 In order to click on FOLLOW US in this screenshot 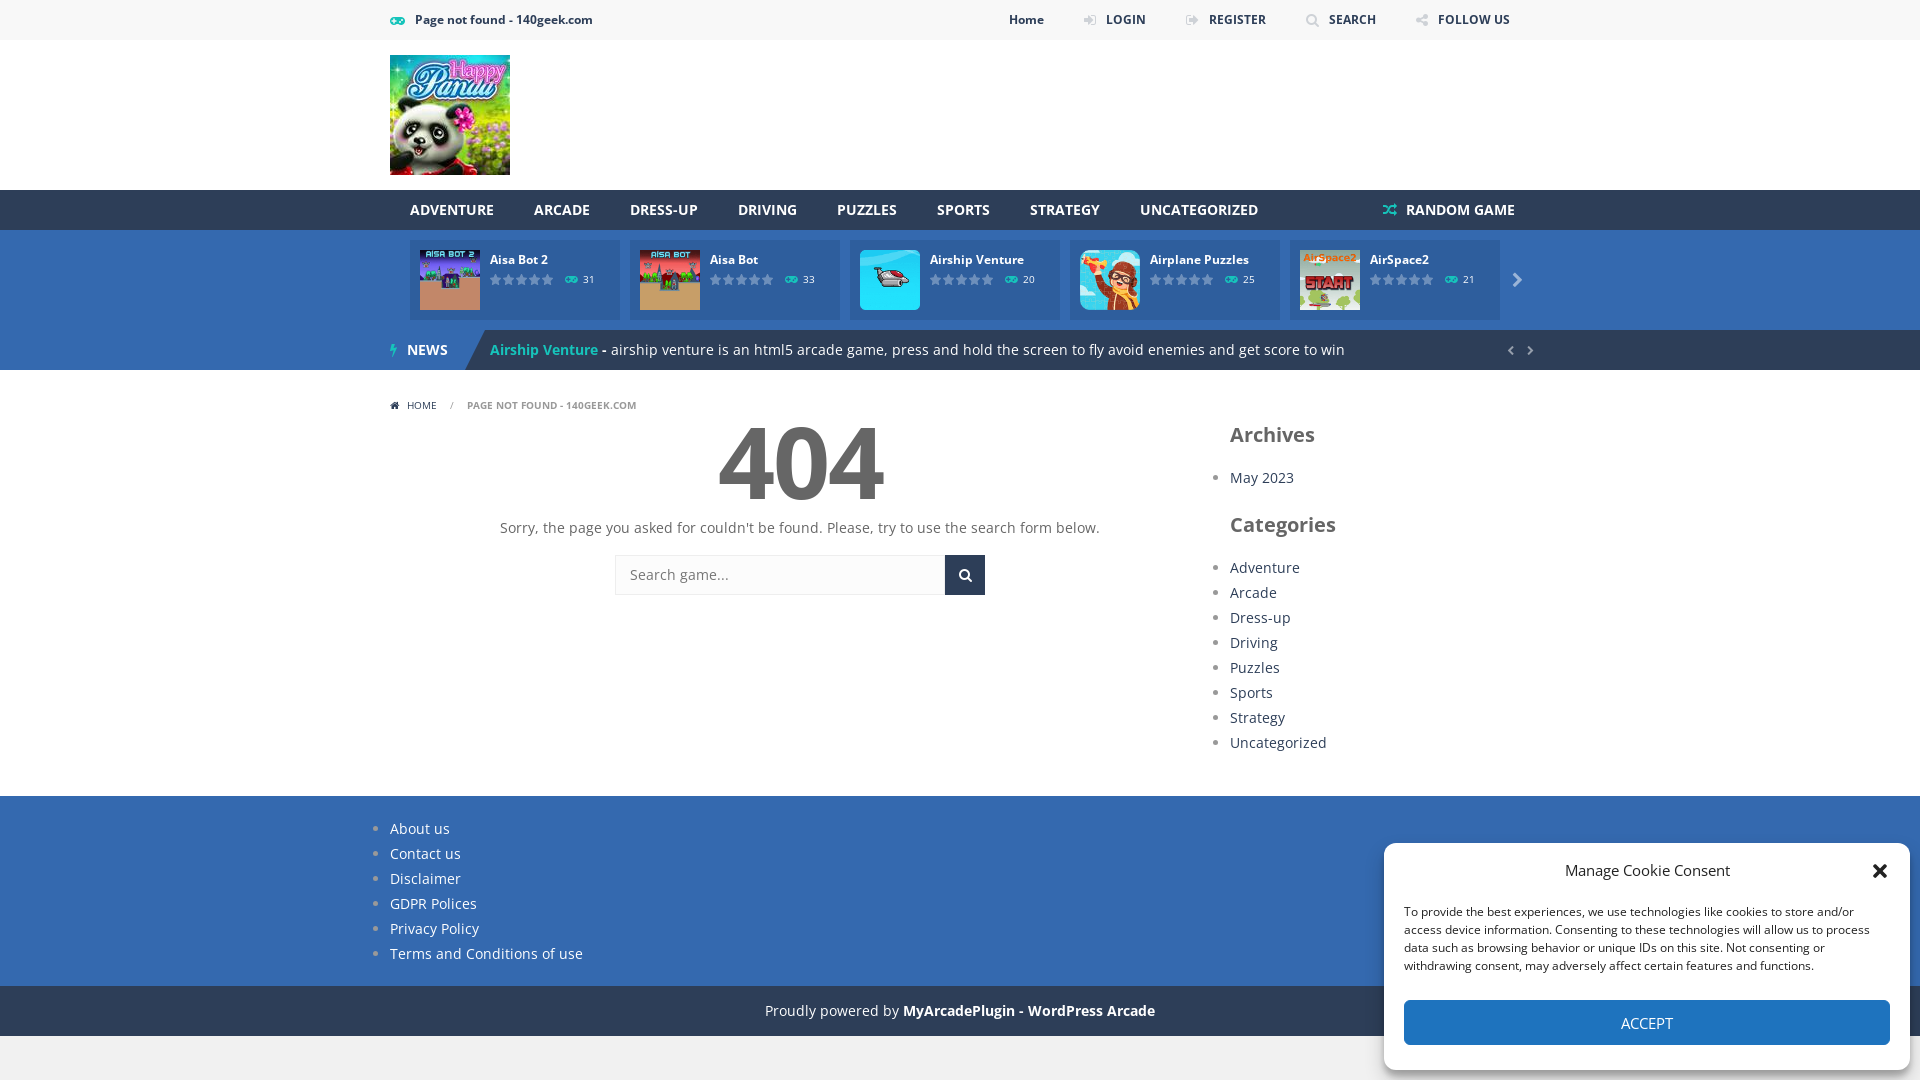, I will do `click(1463, 20)`.